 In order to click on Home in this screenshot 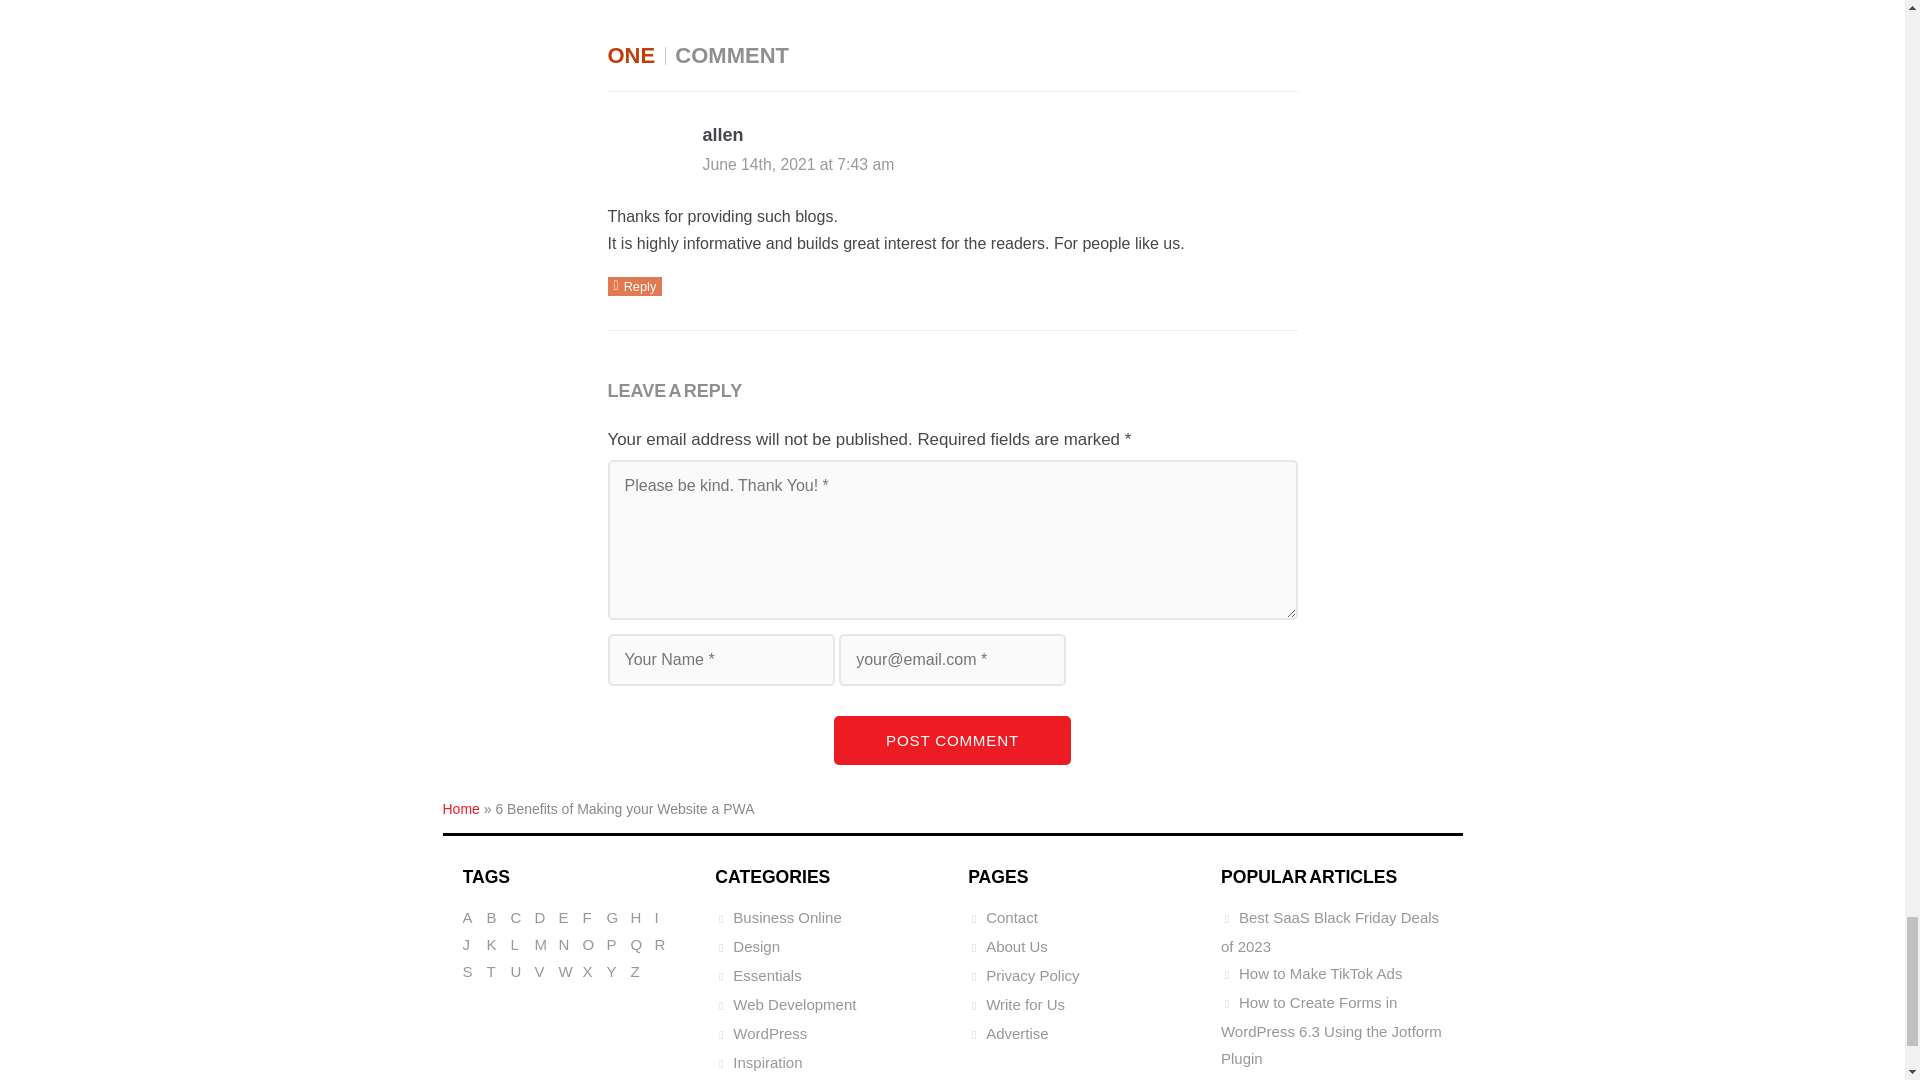, I will do `click(460, 808)`.